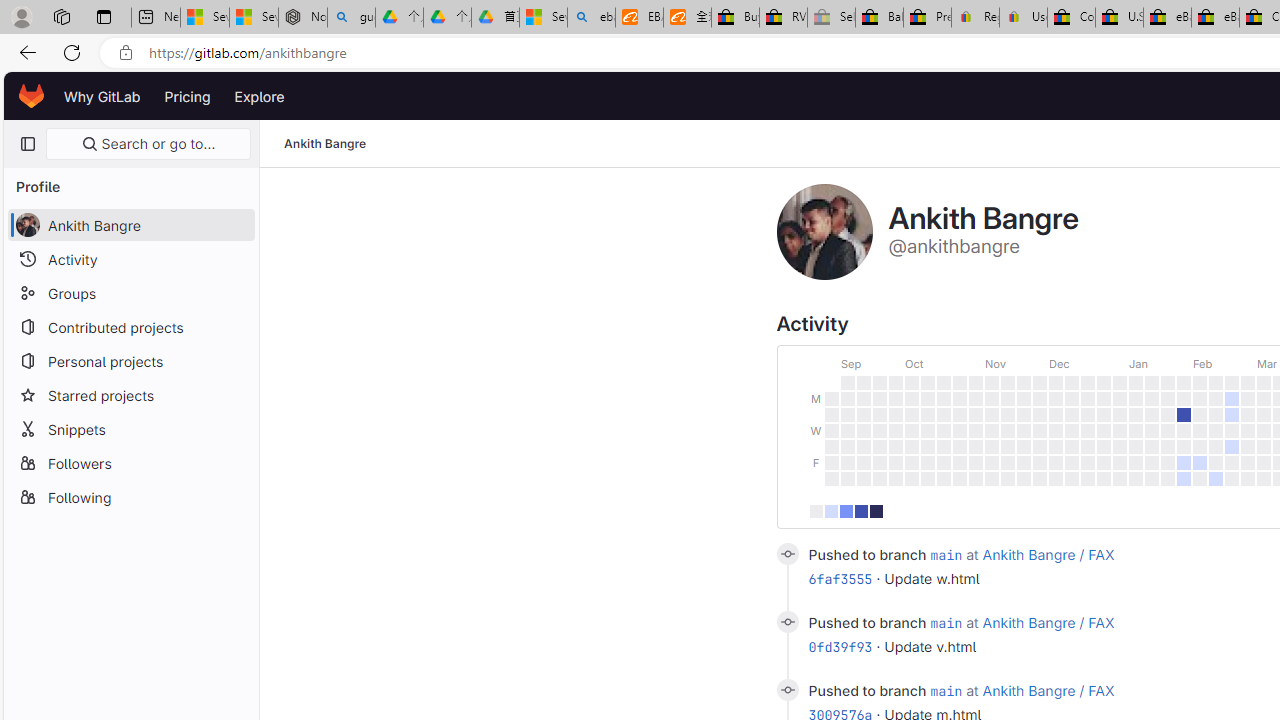 The image size is (1280, 720). What do you see at coordinates (130, 428) in the screenshot?
I see `Snippets` at bounding box center [130, 428].